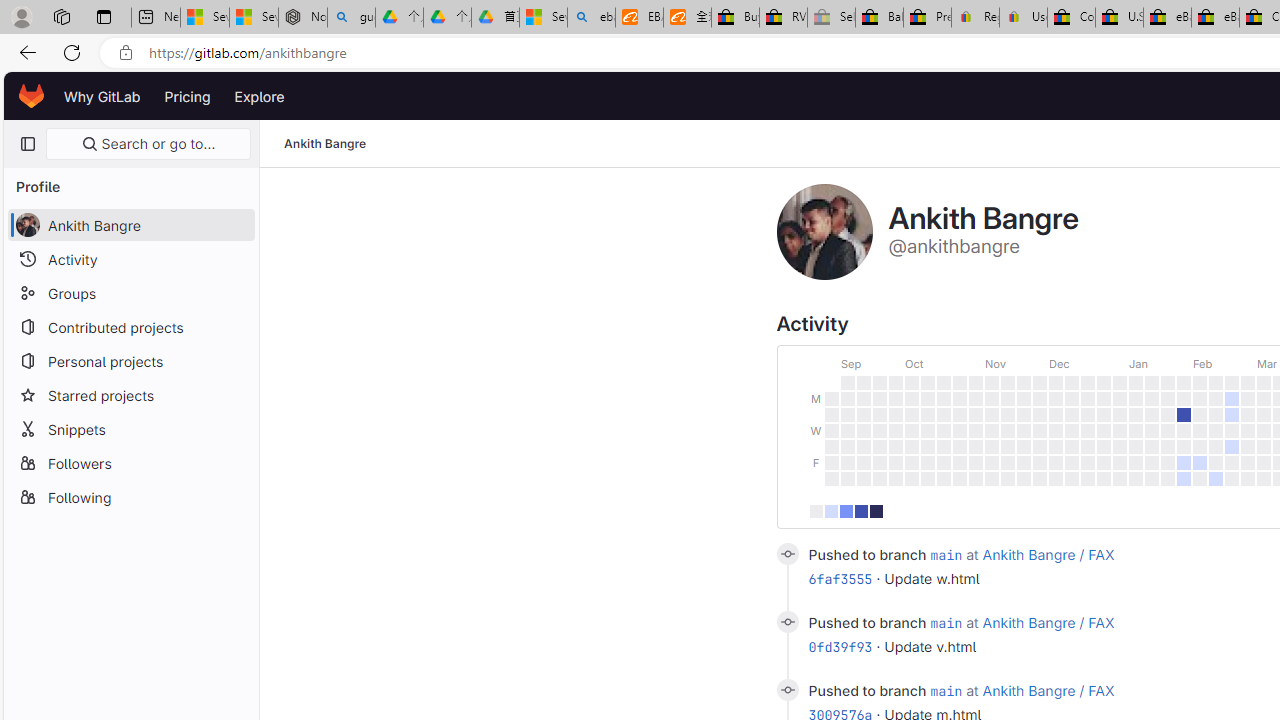 The image size is (1280, 720). What do you see at coordinates (130, 428) in the screenshot?
I see `Snippets` at bounding box center [130, 428].